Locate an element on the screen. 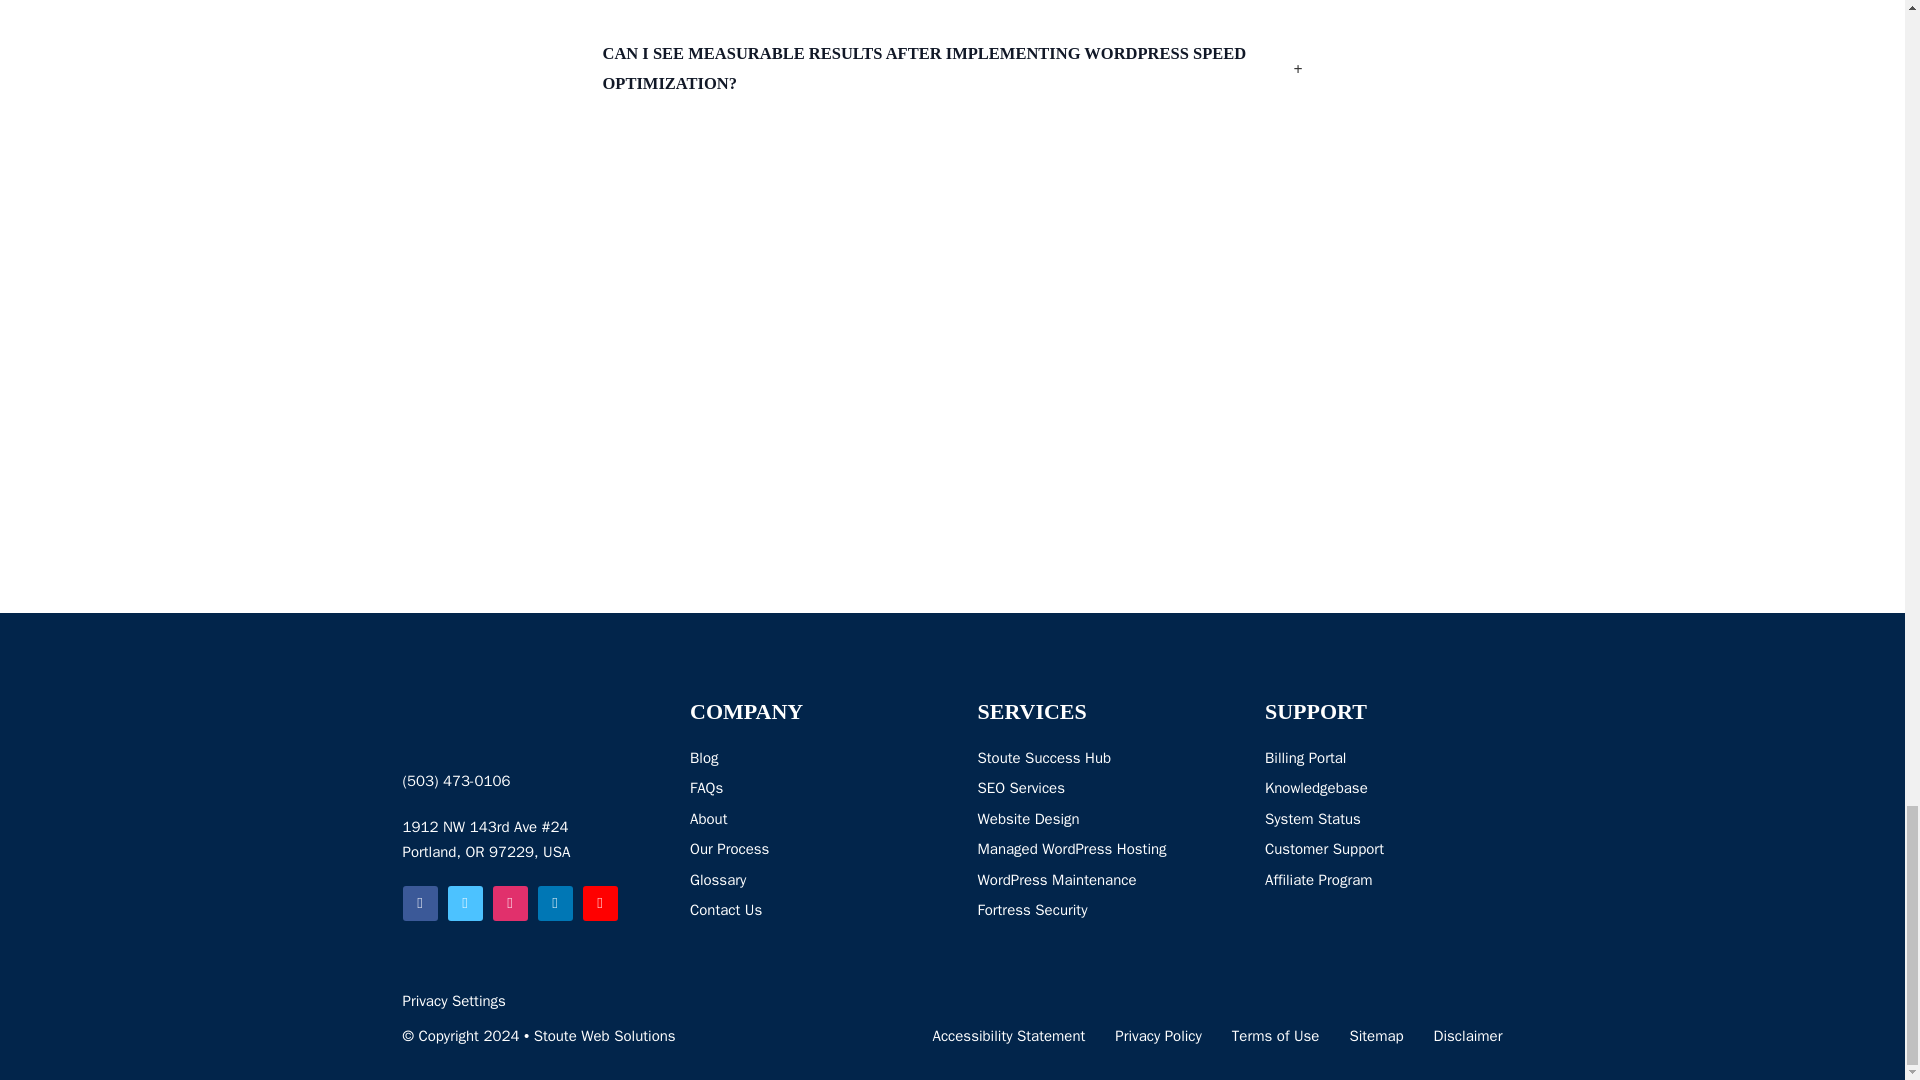  Our Process is located at coordinates (729, 850).